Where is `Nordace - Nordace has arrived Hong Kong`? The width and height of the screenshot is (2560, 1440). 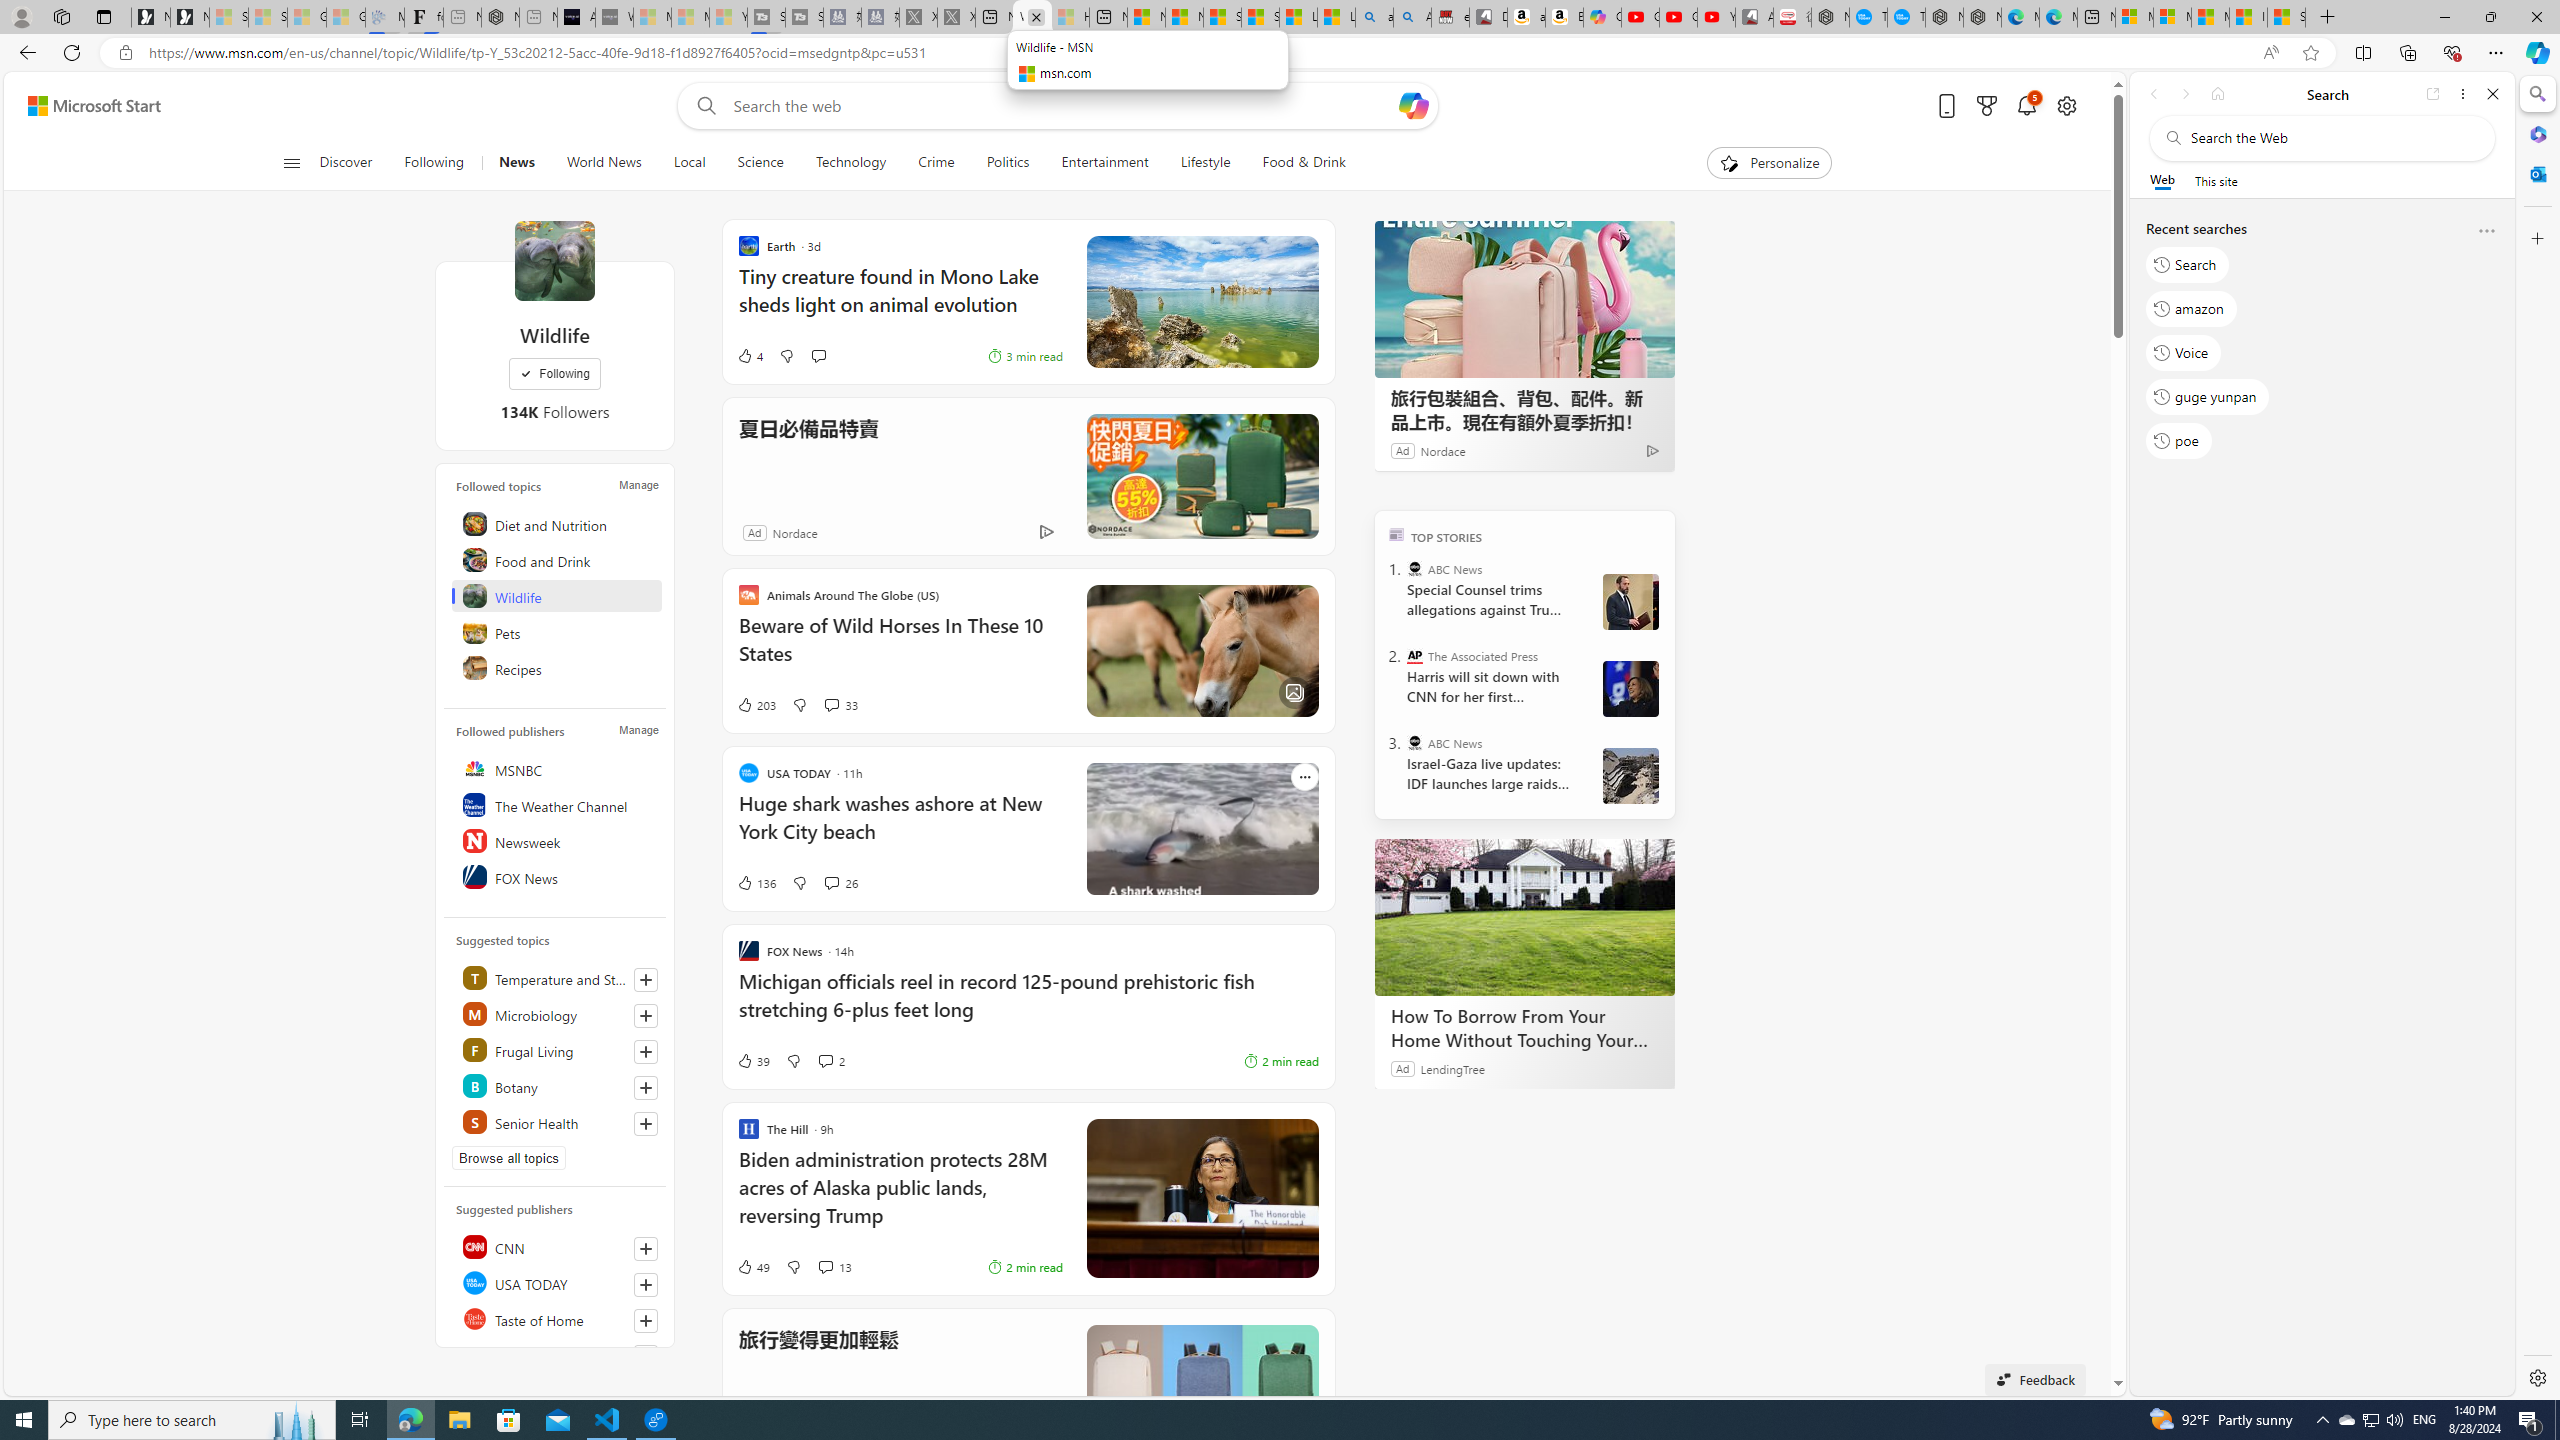
Nordace - Nordace has arrived Hong Kong is located at coordinates (1982, 17).